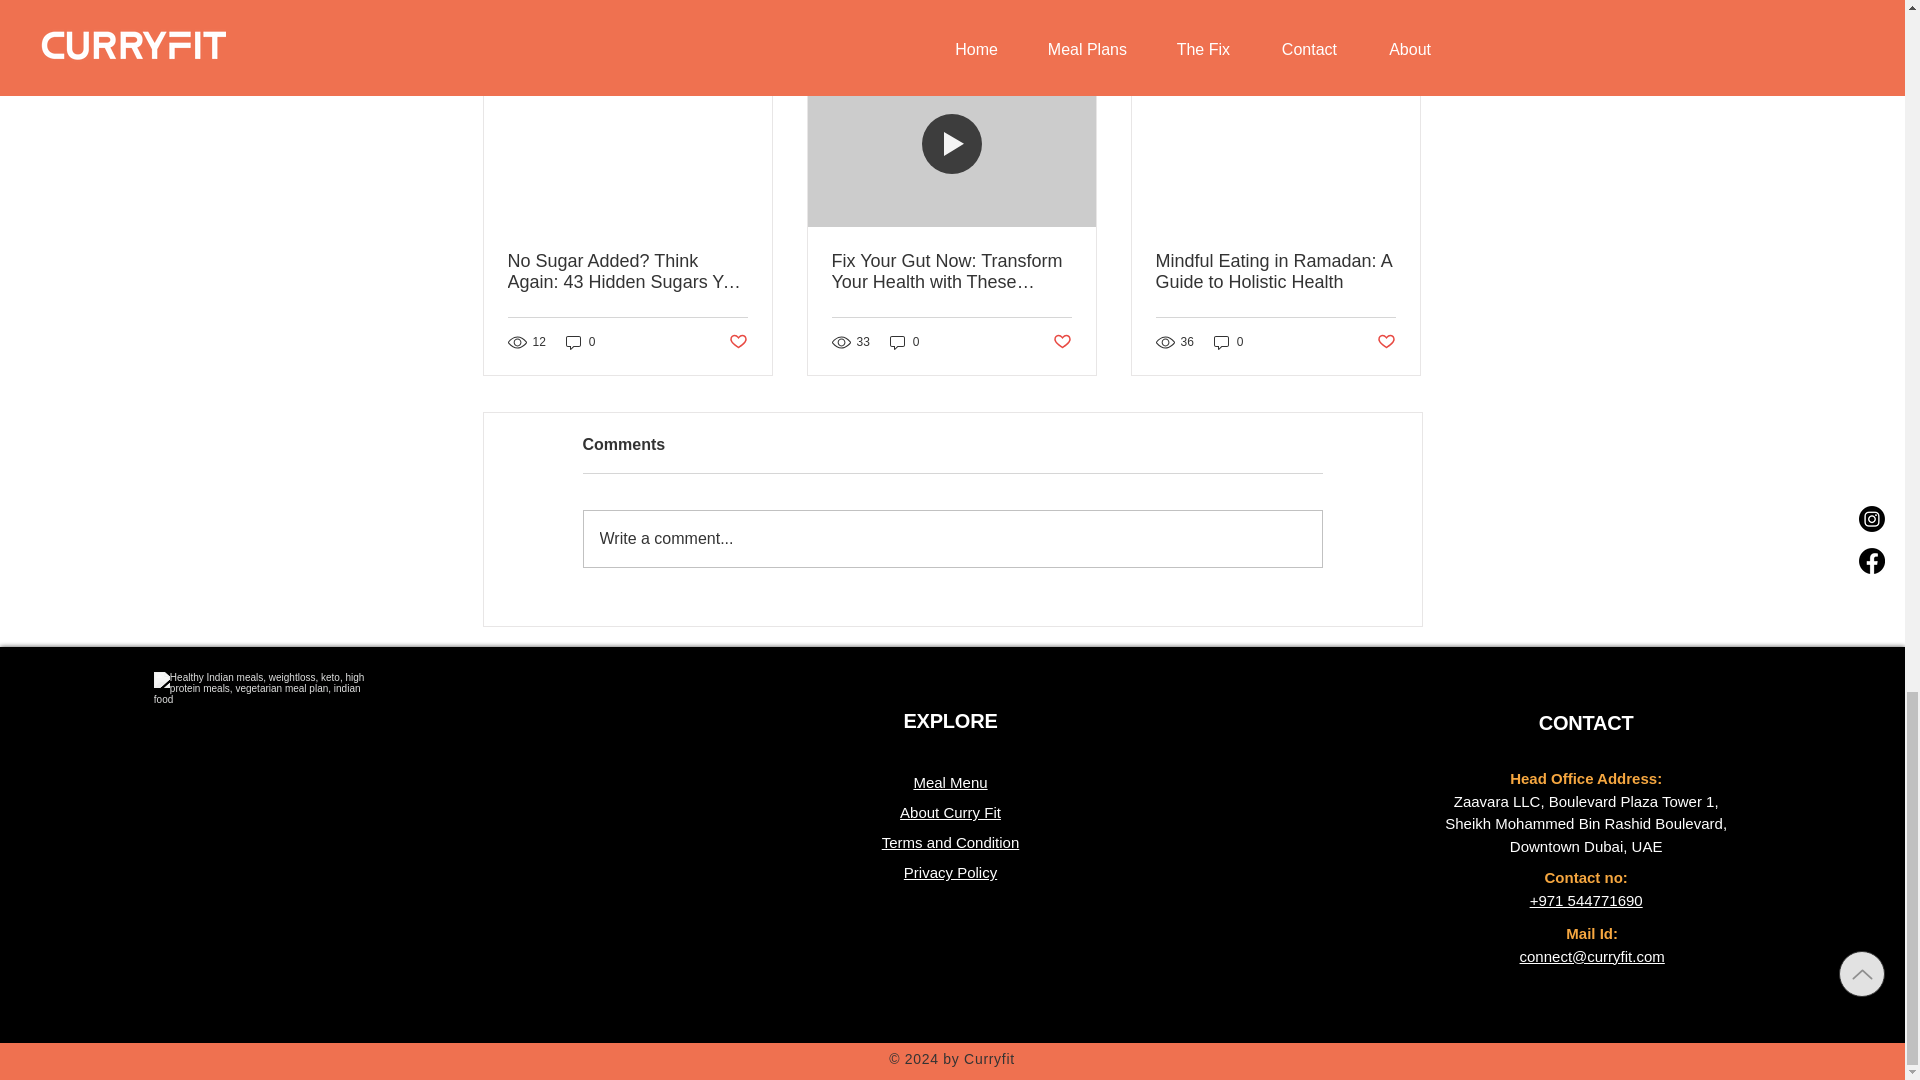 This screenshot has width=1920, height=1080. I want to click on Privacy Policy, so click(950, 872).